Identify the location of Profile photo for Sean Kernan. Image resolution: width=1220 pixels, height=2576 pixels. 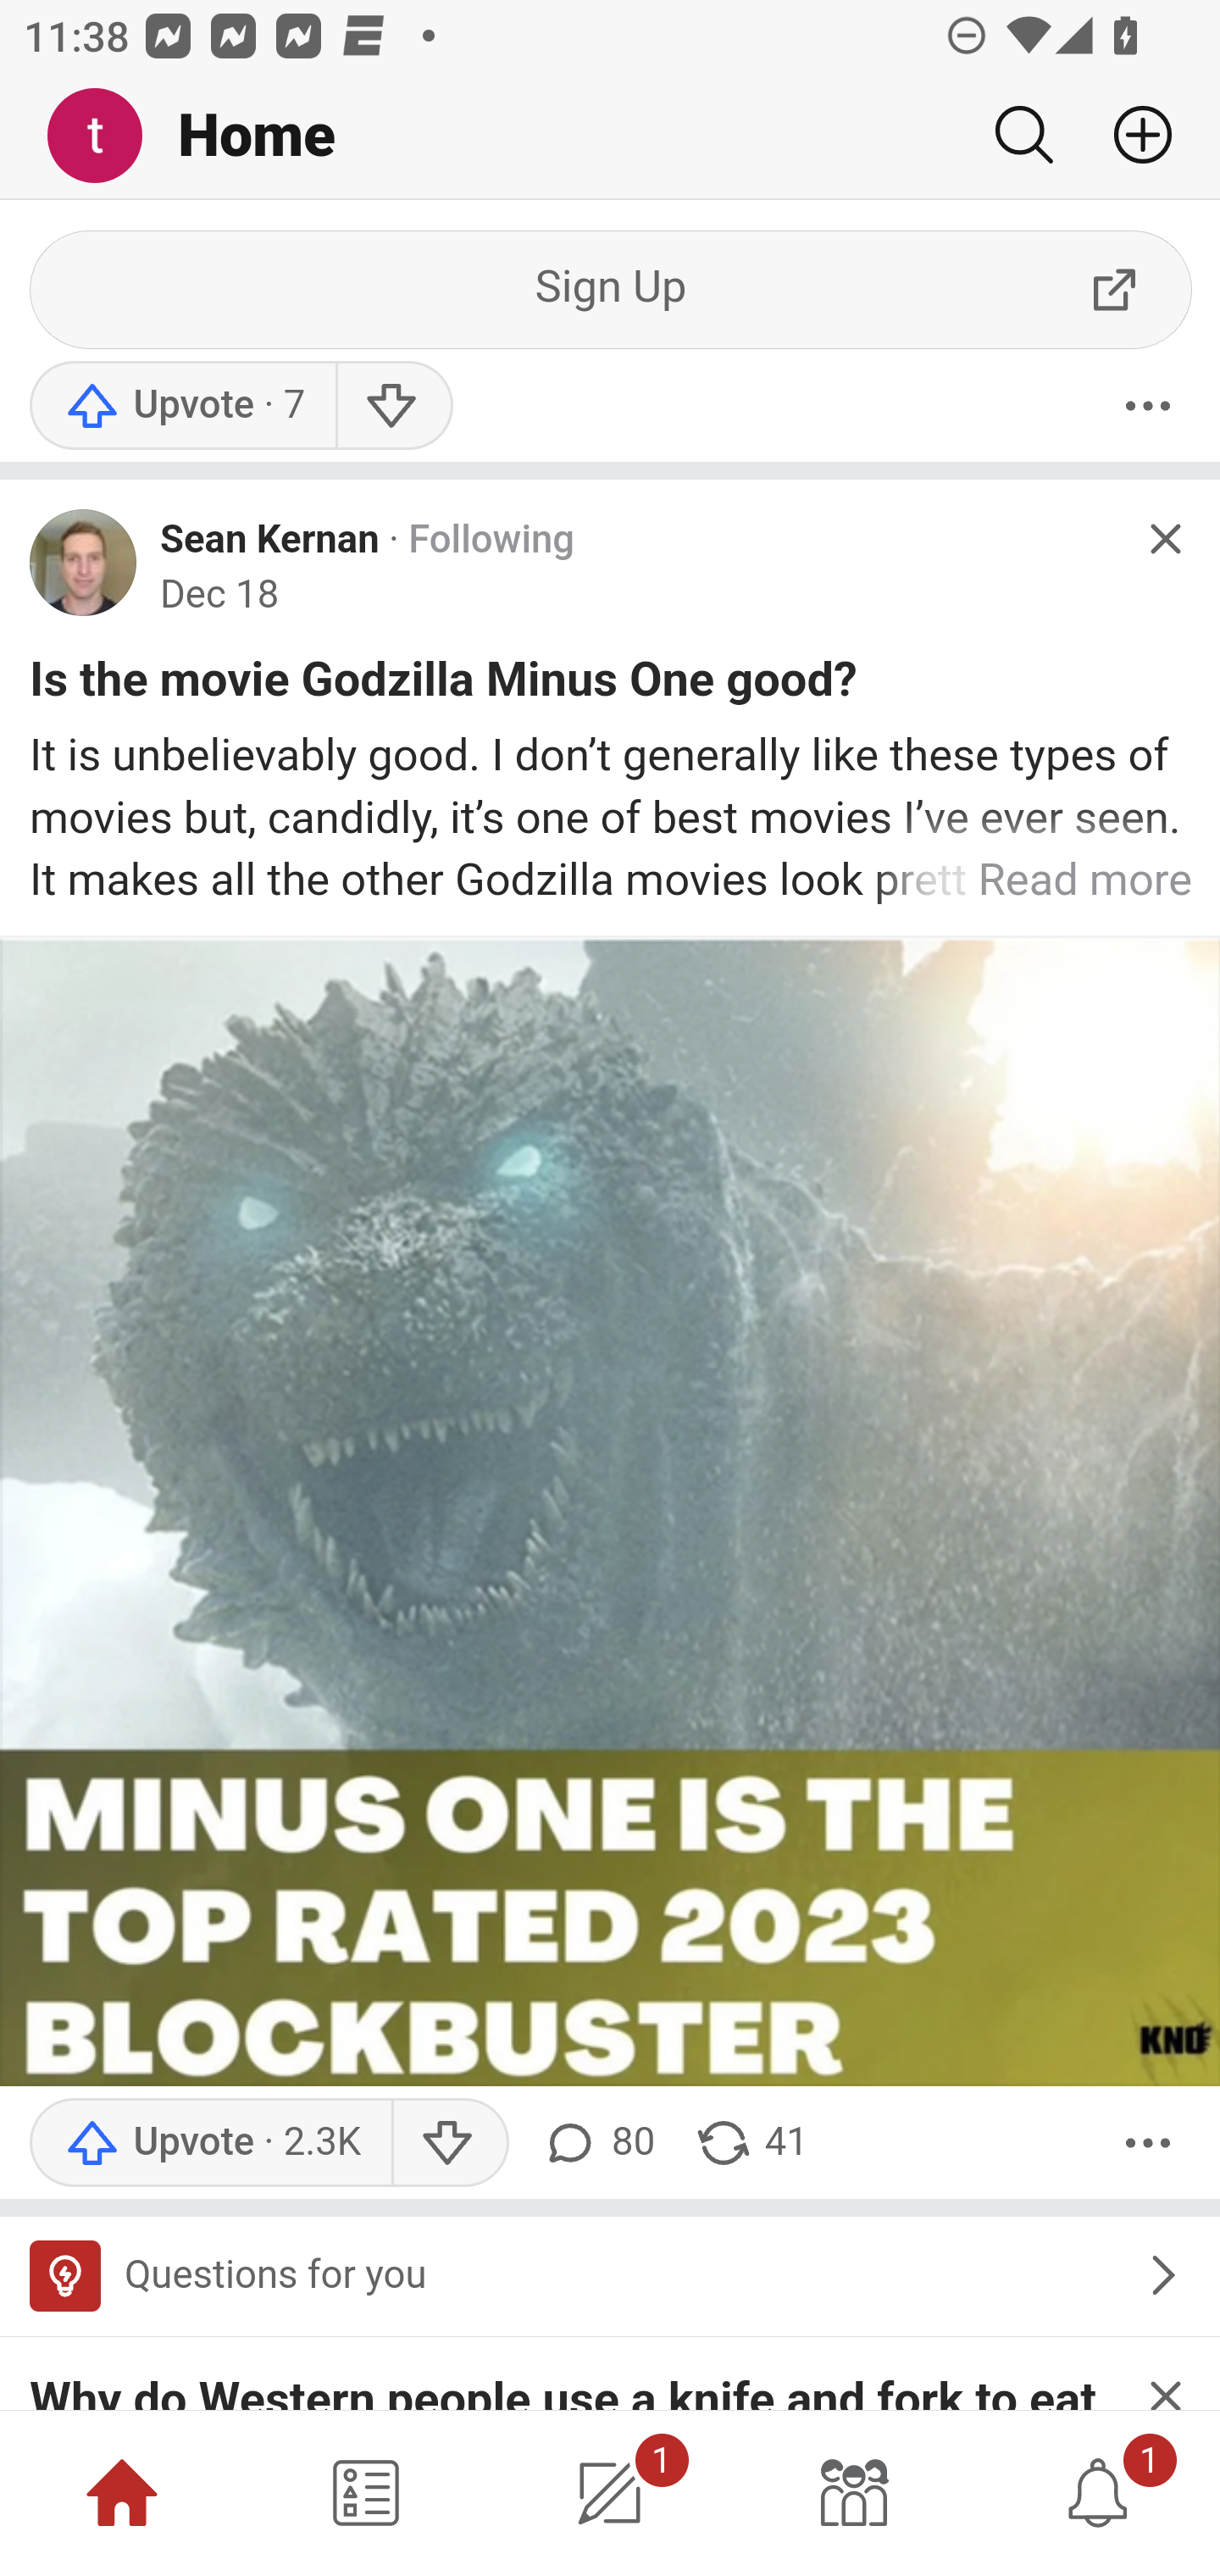
(84, 563).